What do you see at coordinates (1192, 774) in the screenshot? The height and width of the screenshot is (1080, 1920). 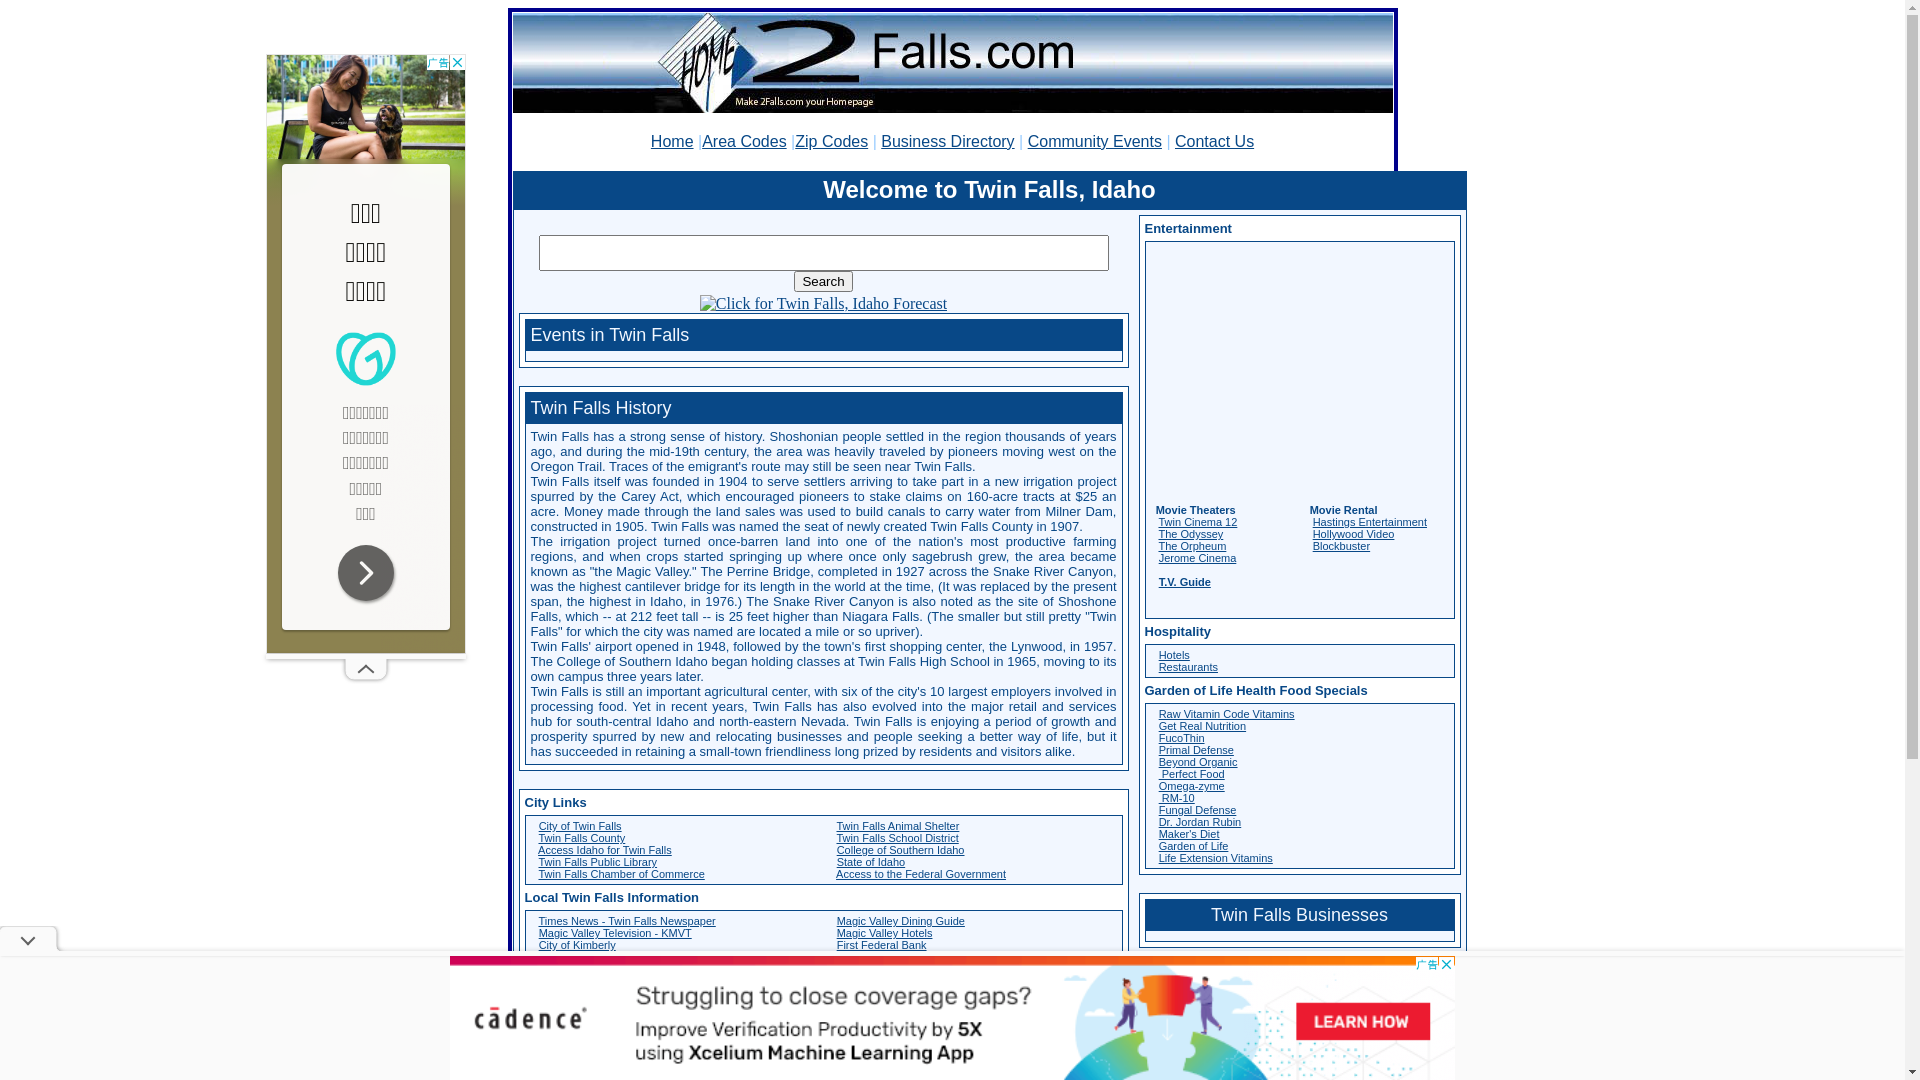 I see `Perfect Food` at bounding box center [1192, 774].